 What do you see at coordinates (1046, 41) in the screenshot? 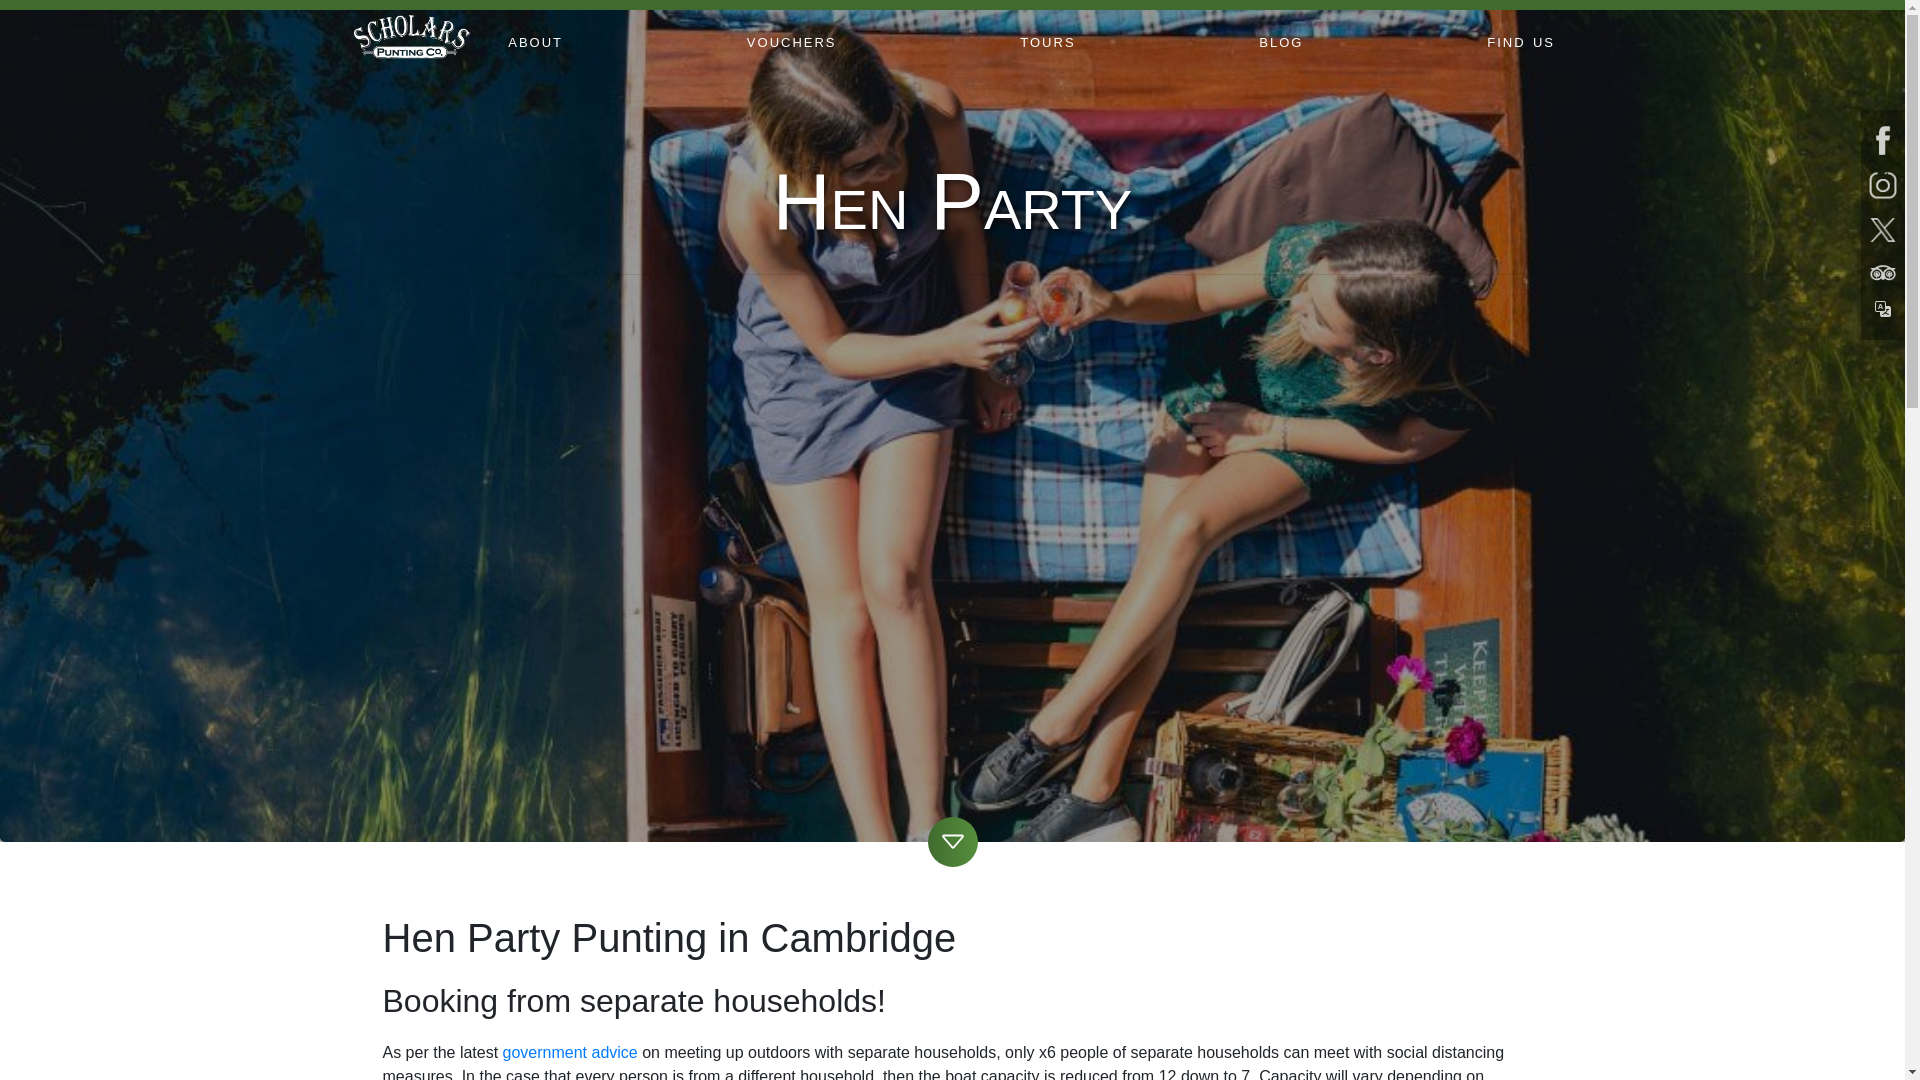
I see `tours` at bounding box center [1046, 41].